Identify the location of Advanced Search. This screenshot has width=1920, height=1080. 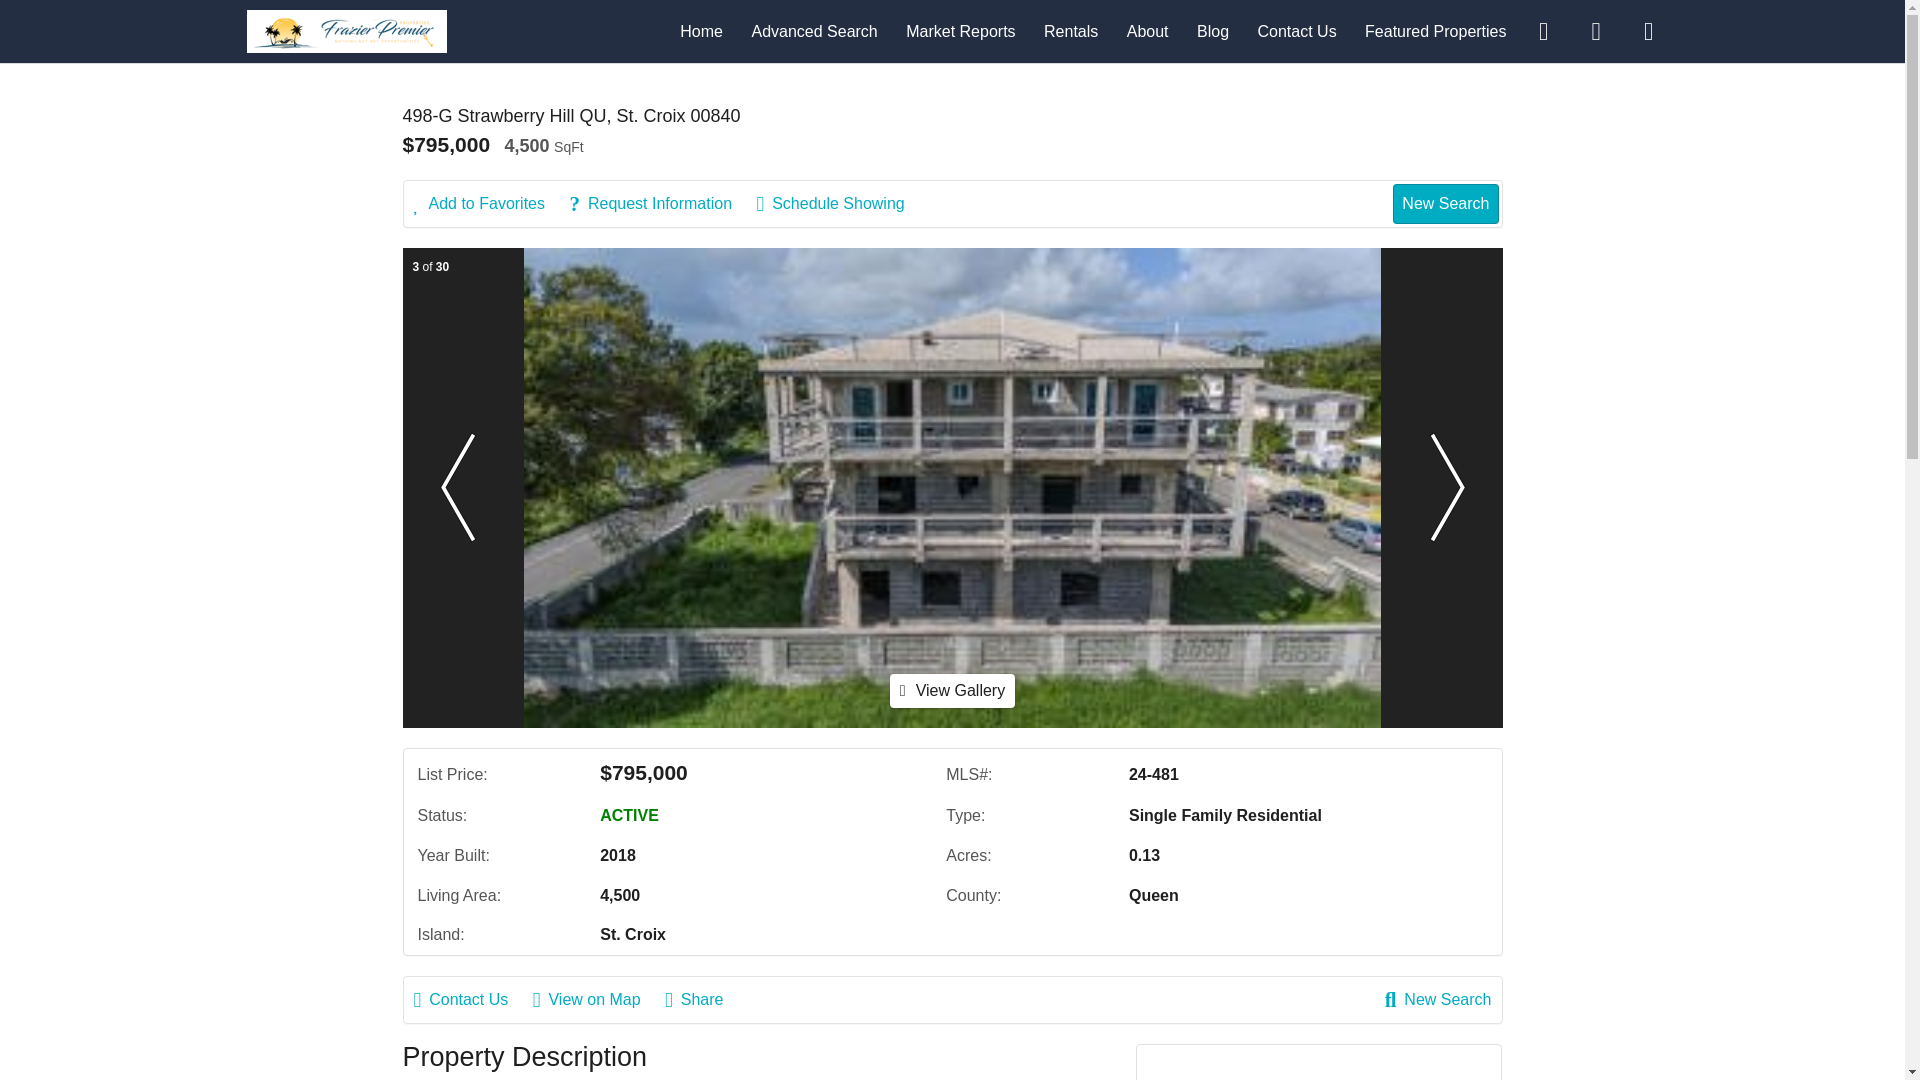
(814, 30).